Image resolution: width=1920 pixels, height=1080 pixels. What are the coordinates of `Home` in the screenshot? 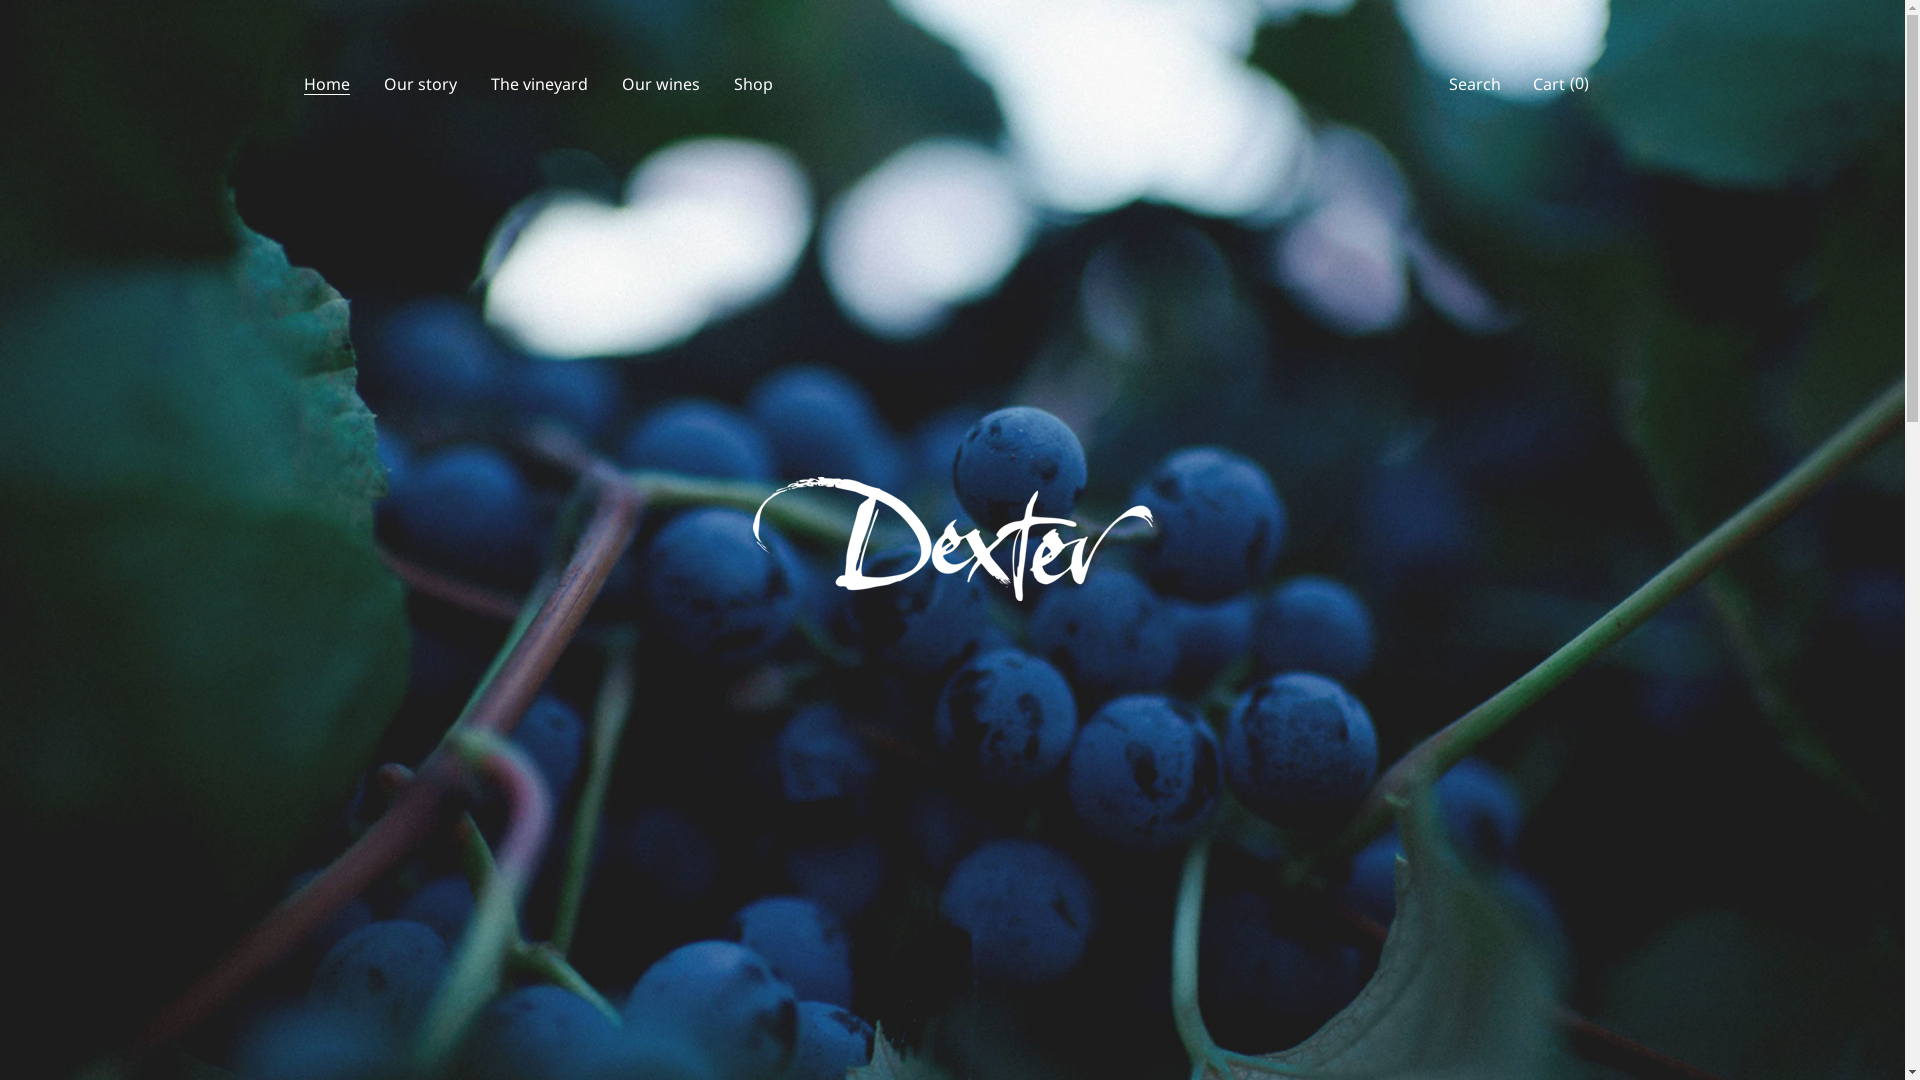 It's located at (326, 83).